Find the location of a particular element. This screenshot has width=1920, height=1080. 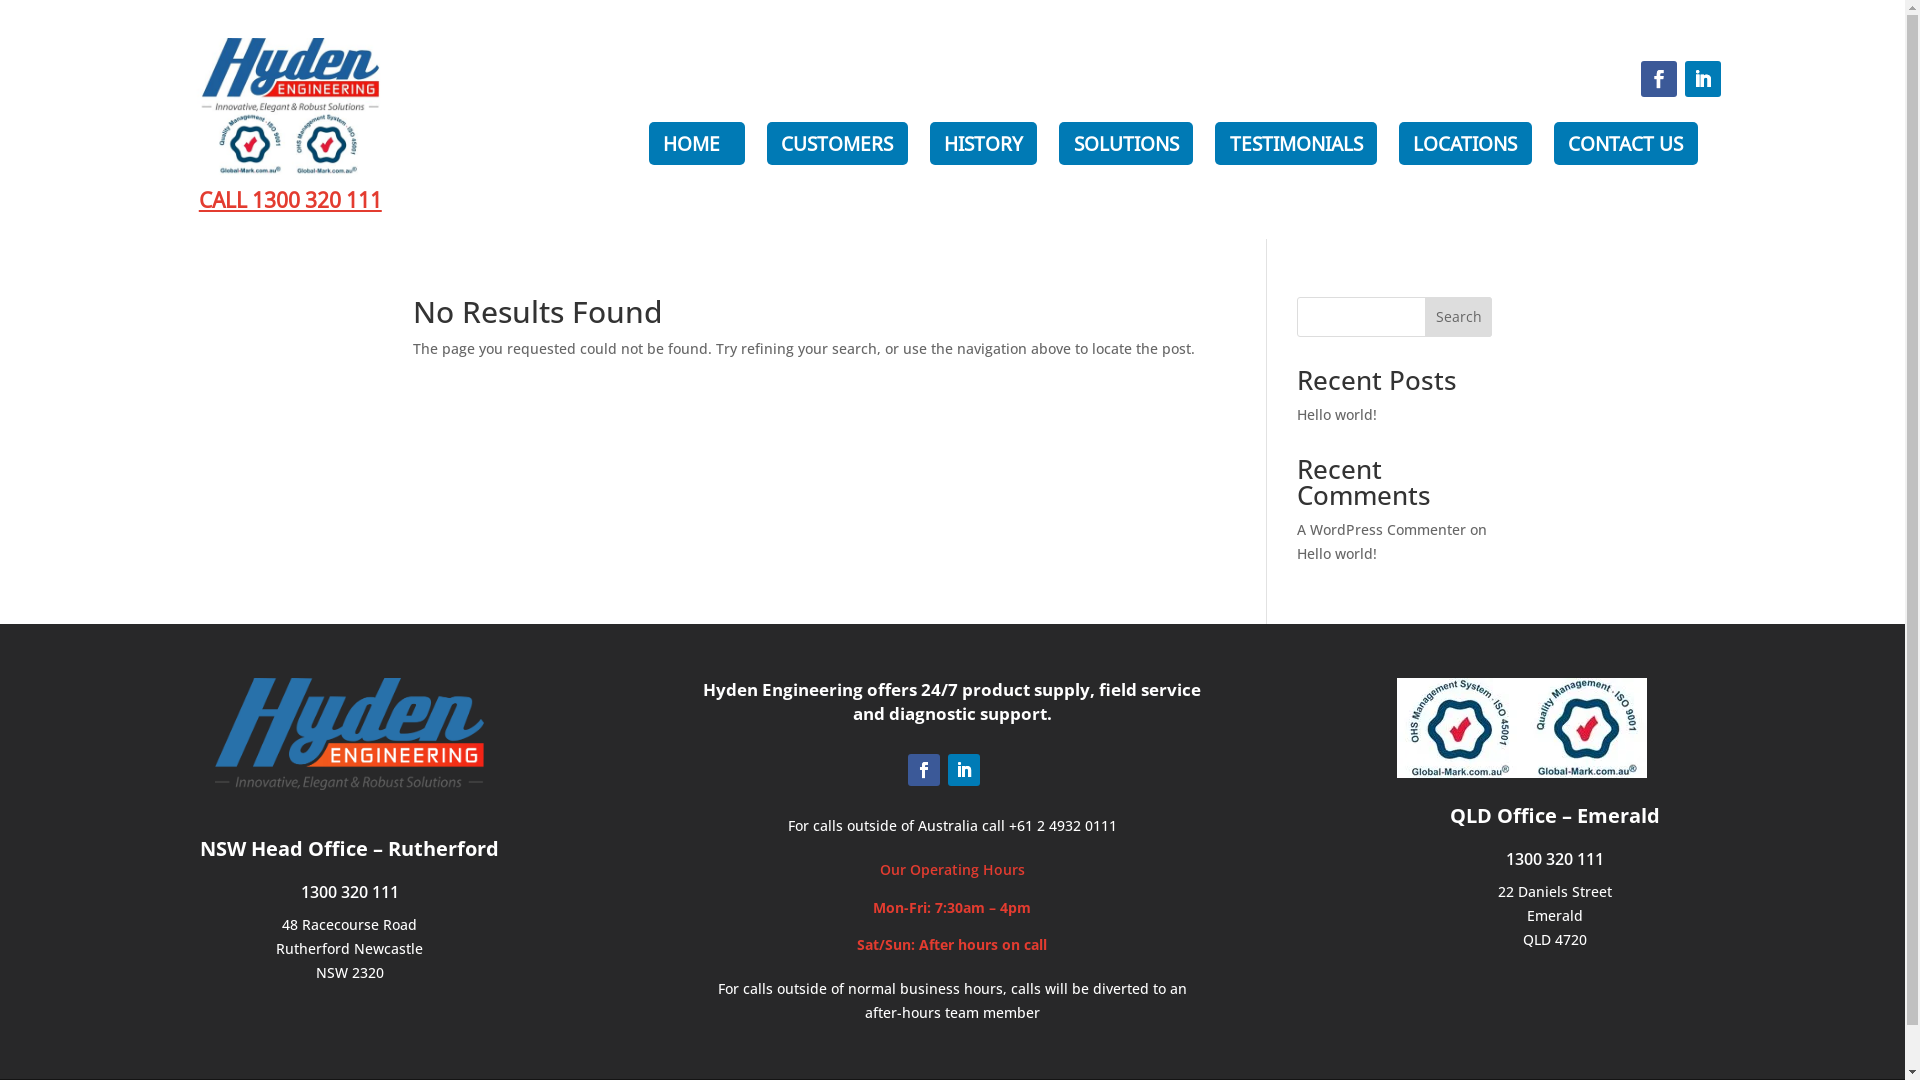

Follow on Facebook is located at coordinates (924, 770).